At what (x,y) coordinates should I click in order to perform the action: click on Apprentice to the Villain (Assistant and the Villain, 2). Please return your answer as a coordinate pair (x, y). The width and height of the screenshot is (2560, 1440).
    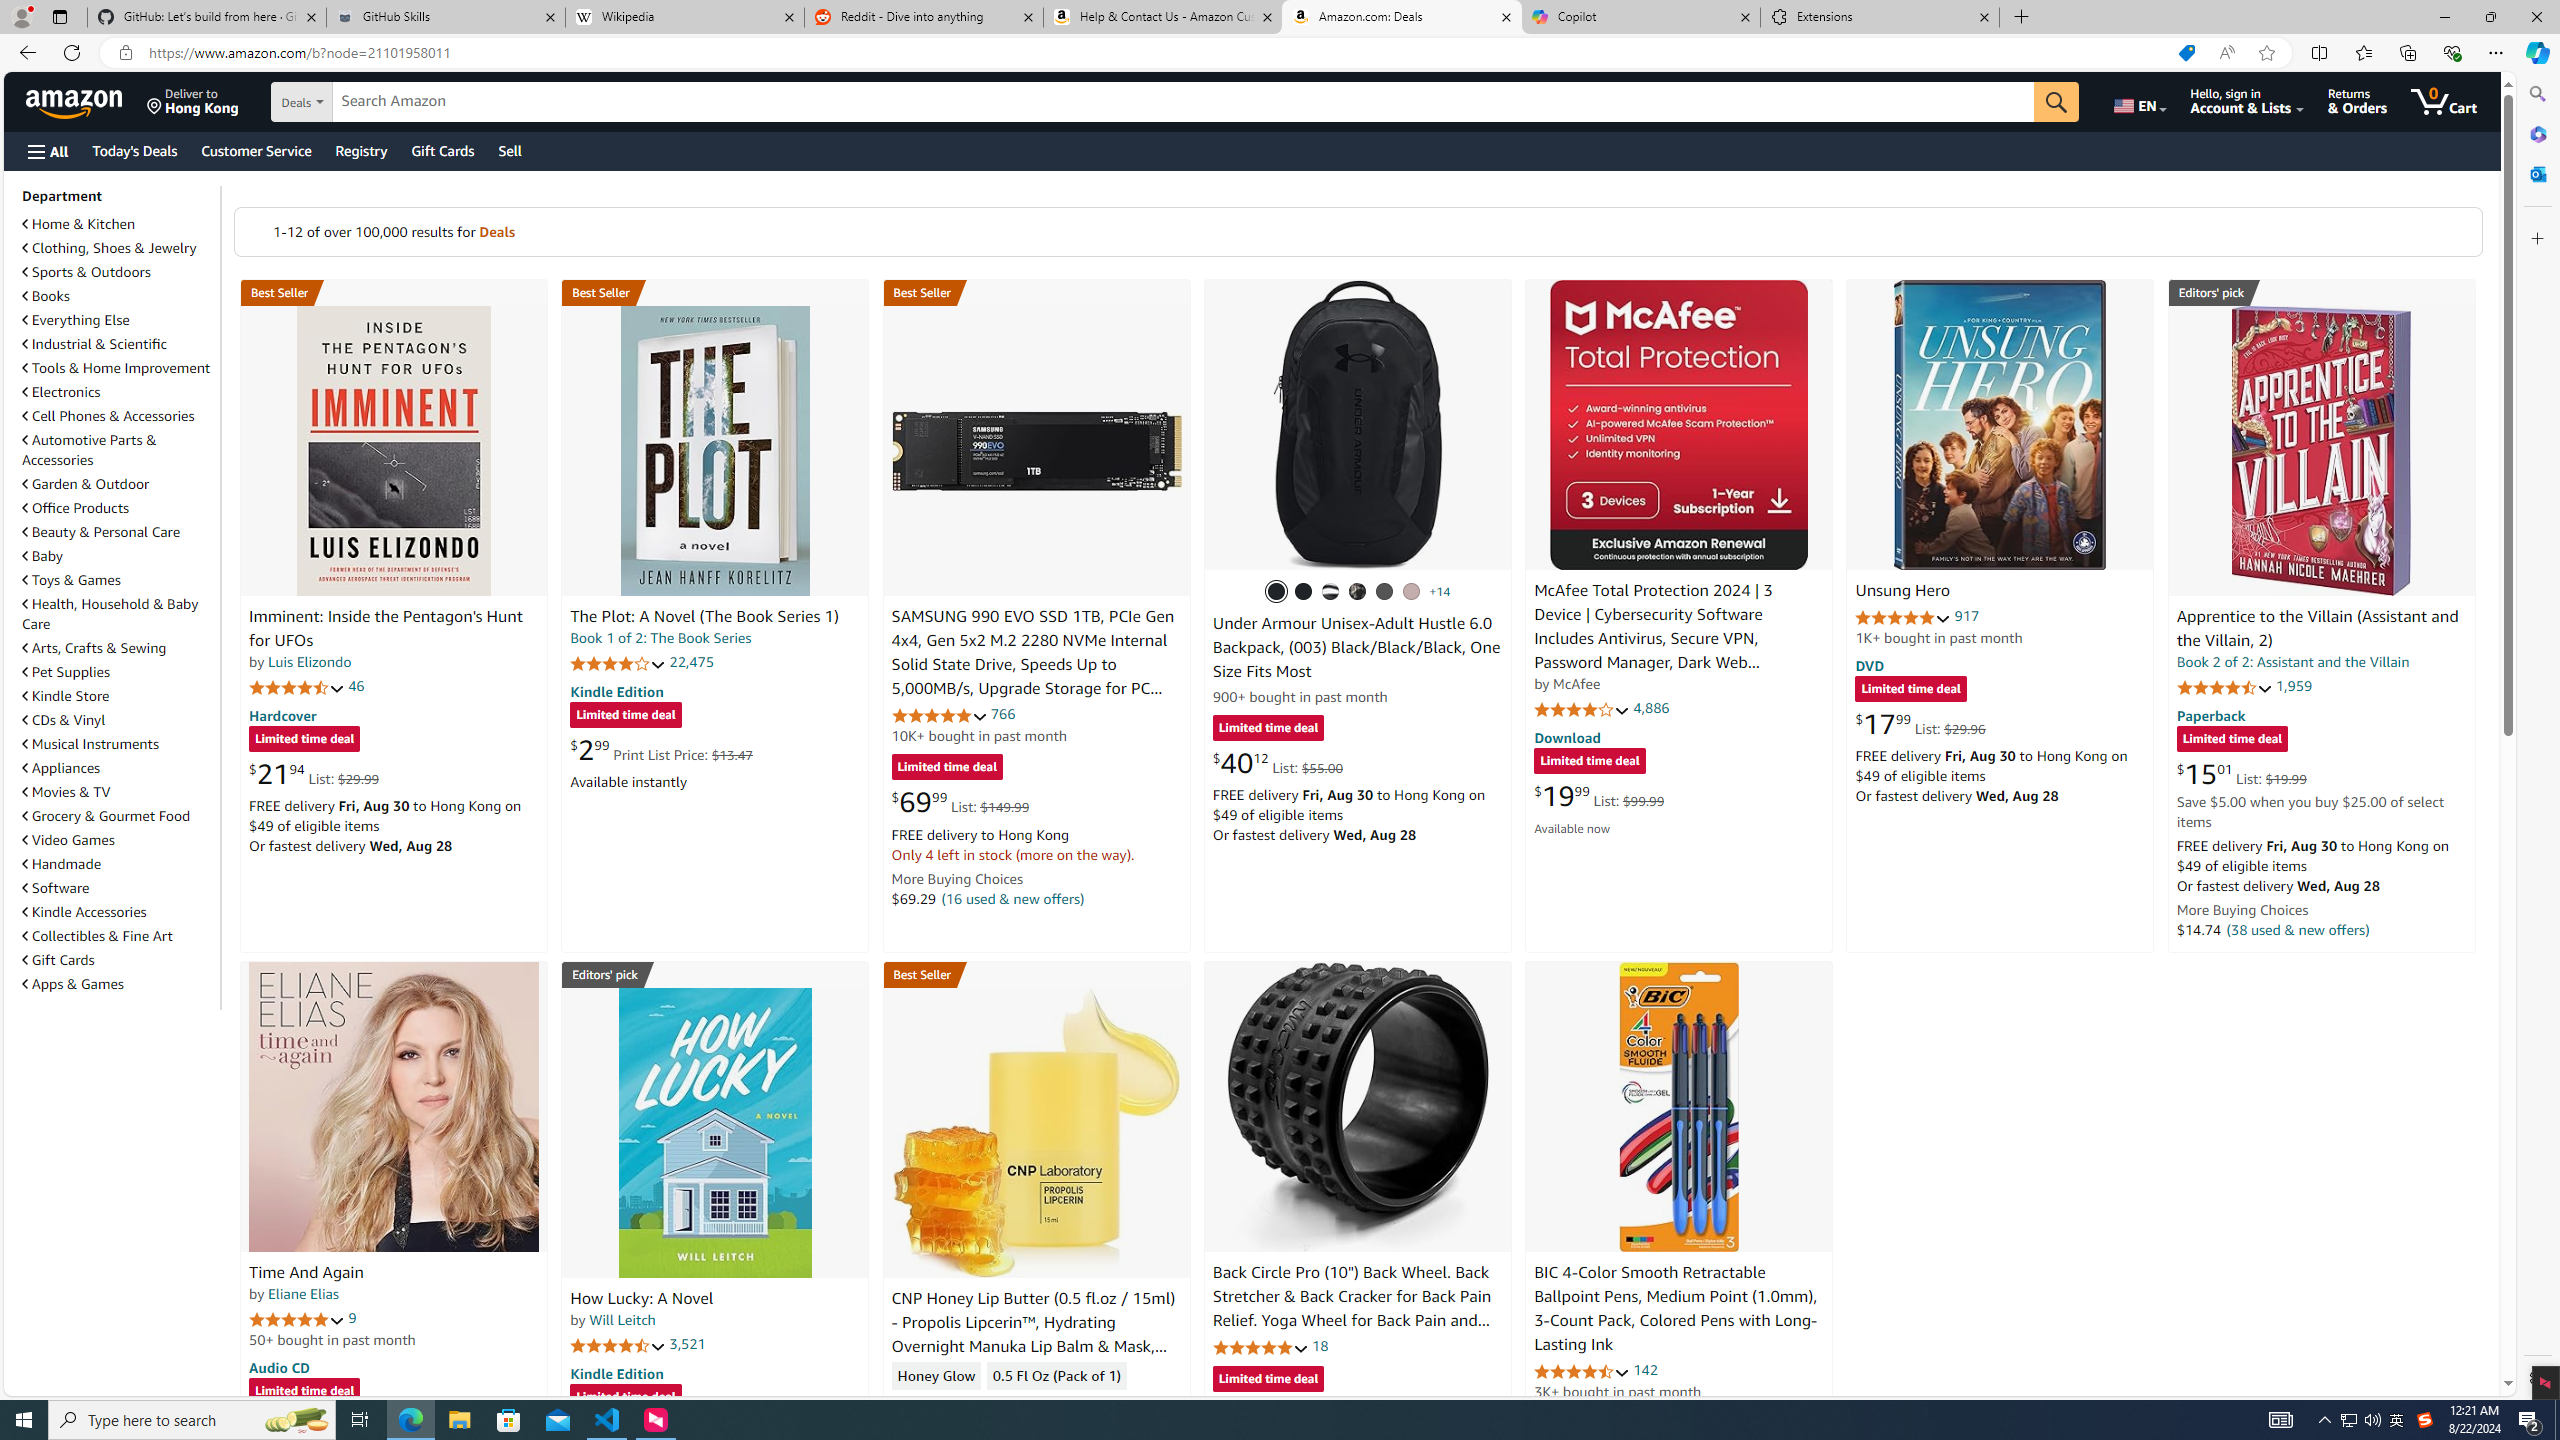
    Looking at the image, I should click on (2320, 450).